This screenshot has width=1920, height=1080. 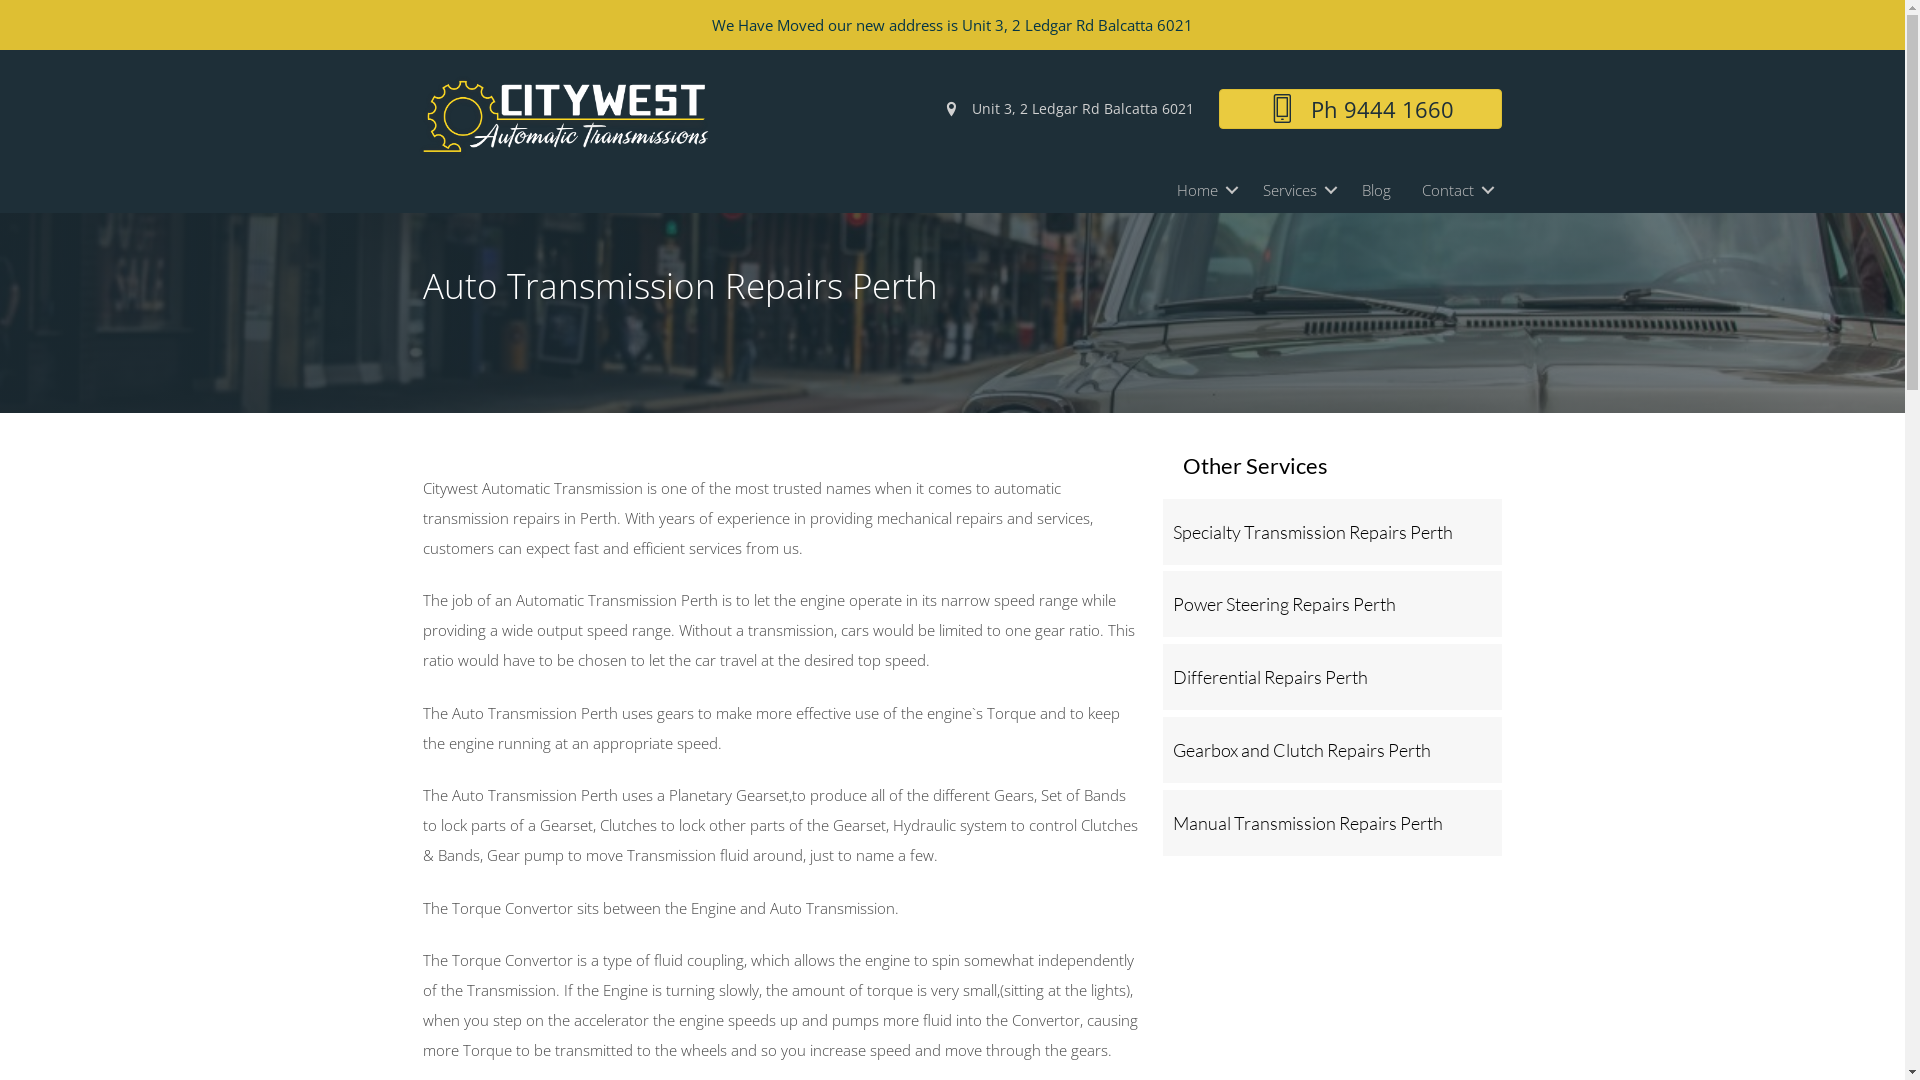 I want to click on Specialty Transmission Repairs Perth, so click(x=1332, y=532).